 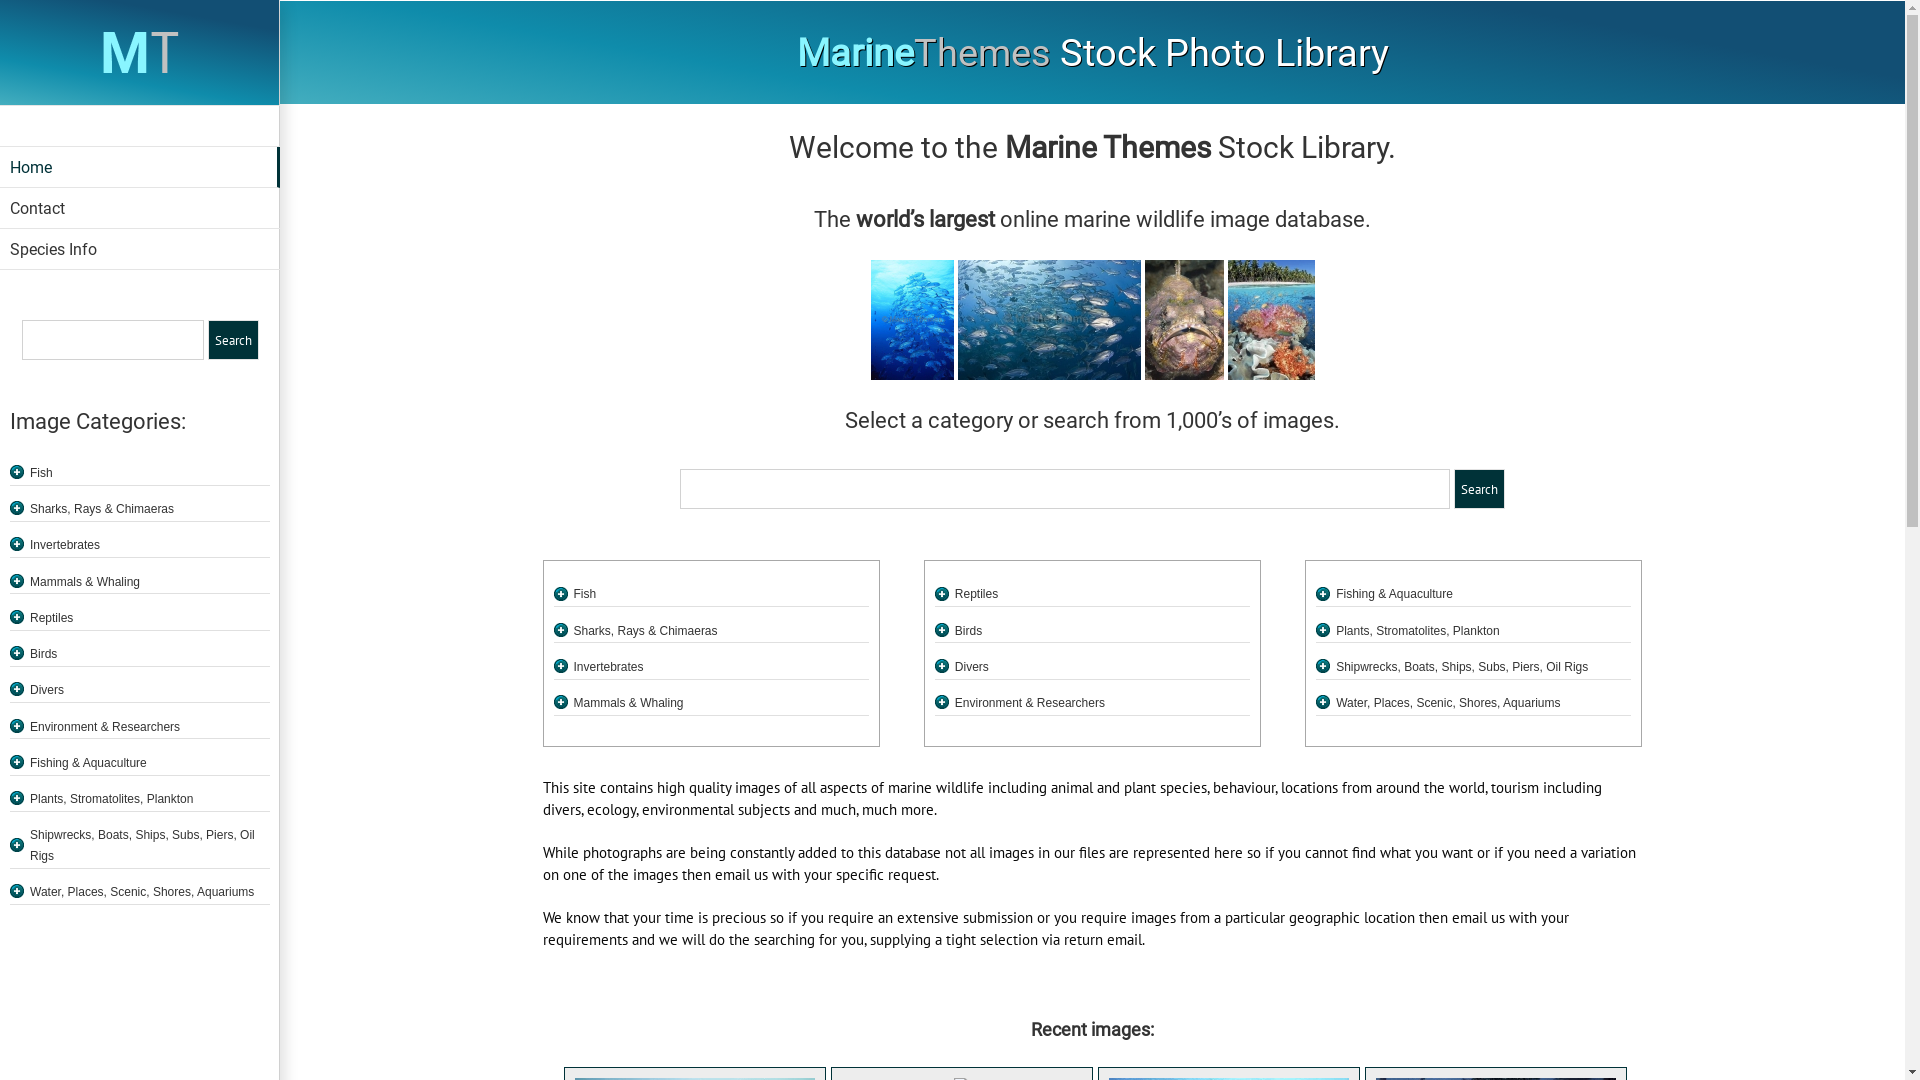 I want to click on Plants, Stromatolites, Plankton, so click(x=1484, y=630).